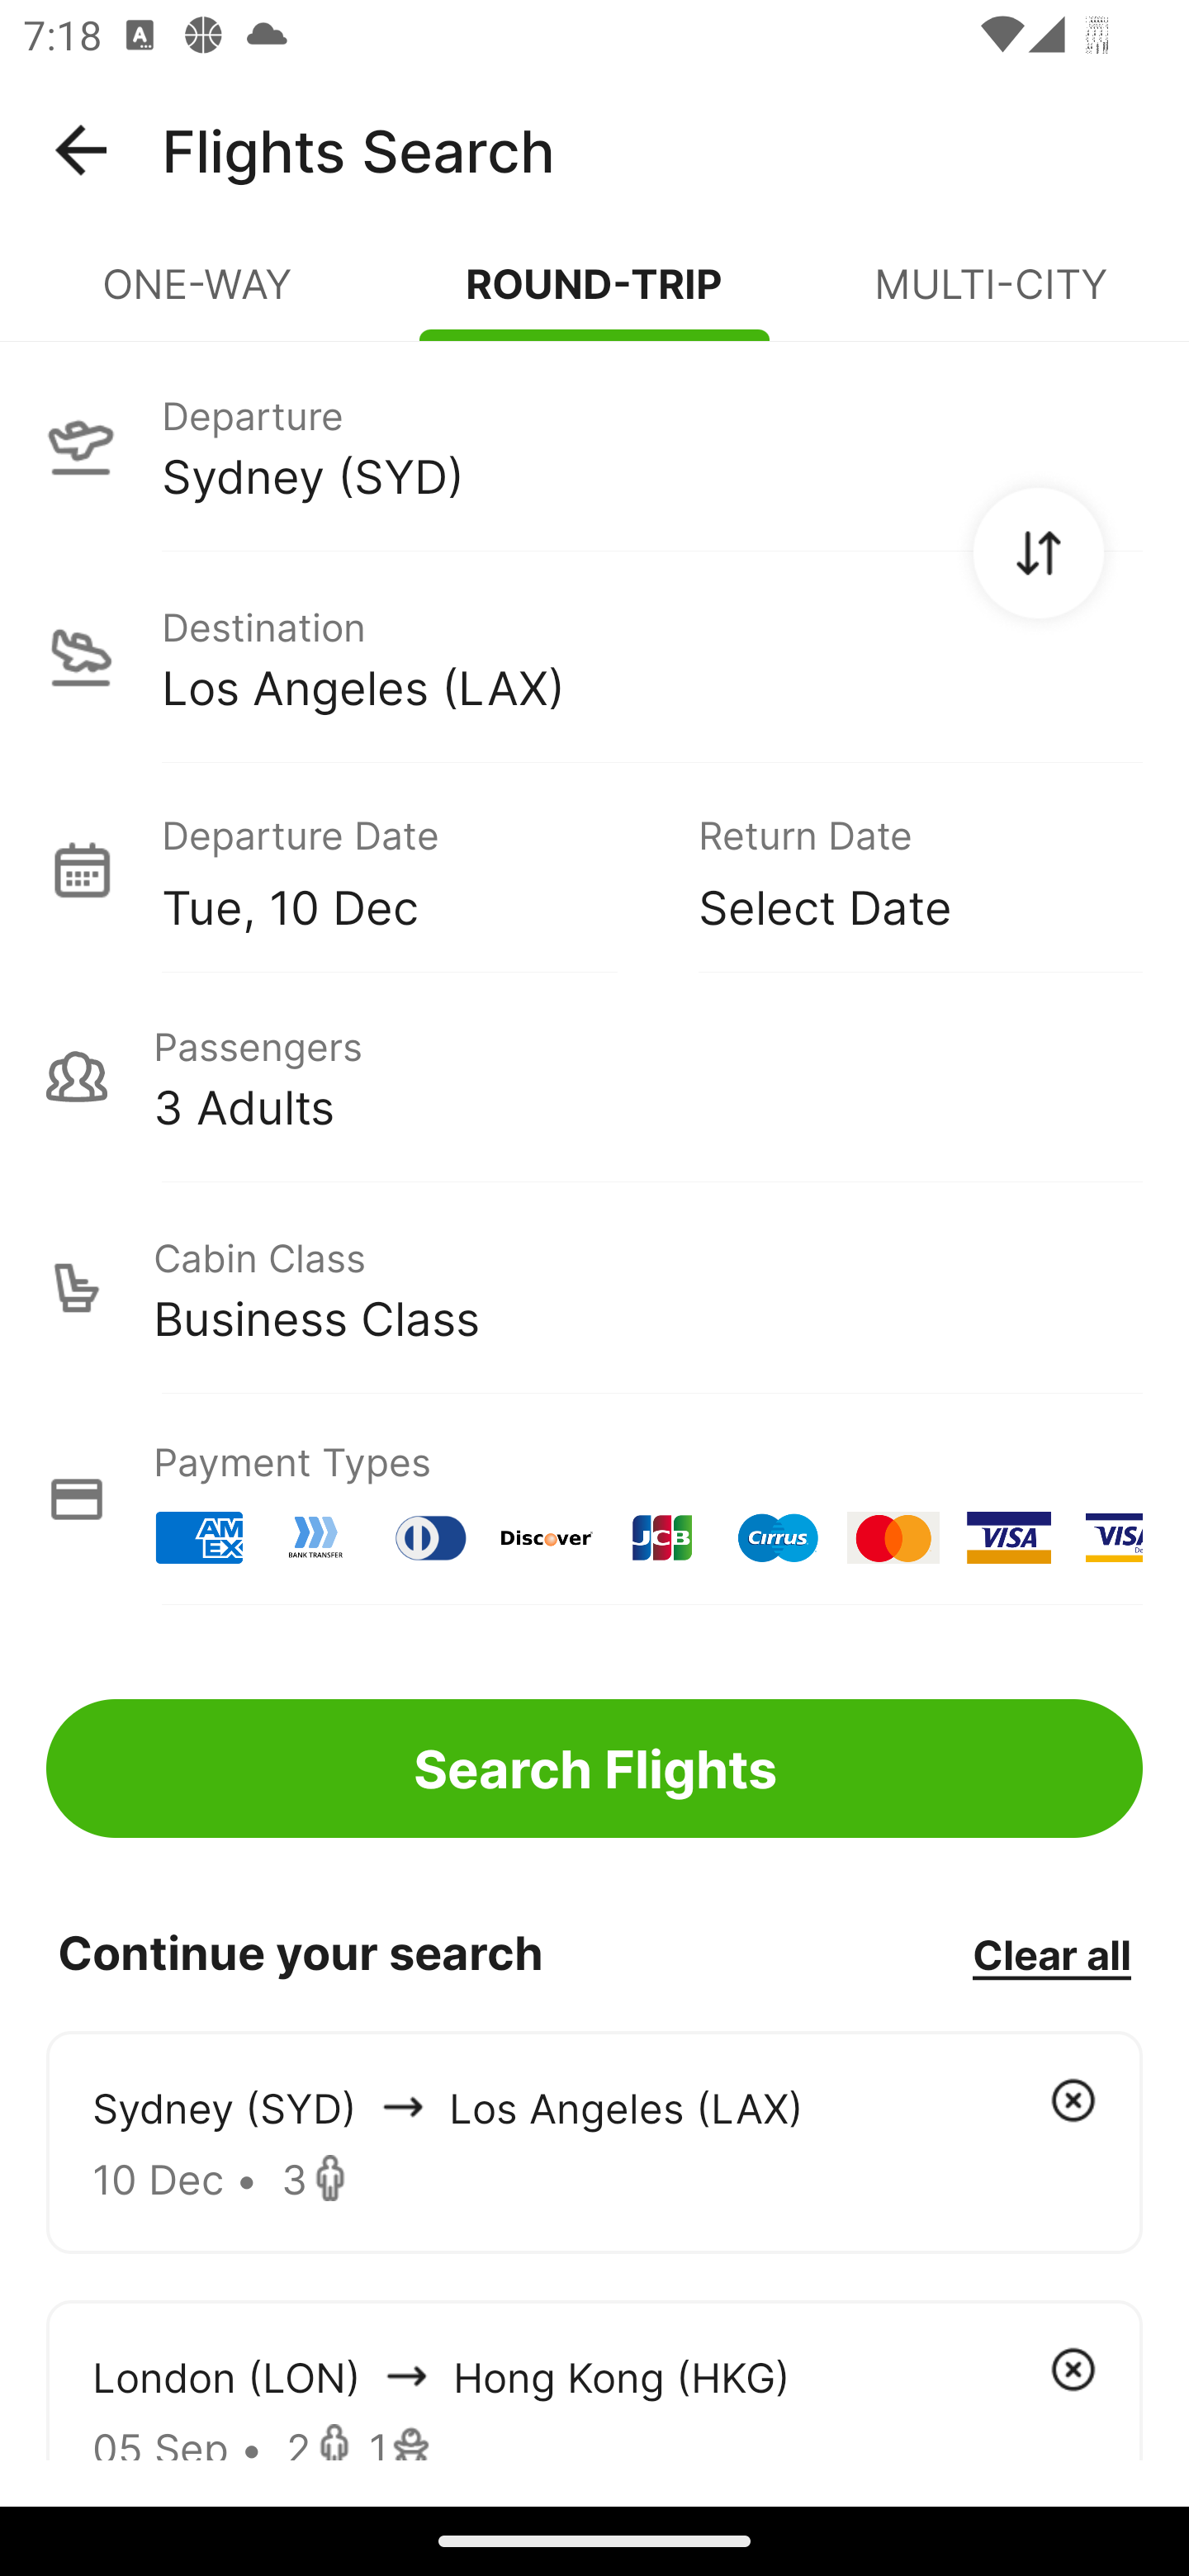 This screenshot has width=1189, height=2576. What do you see at coordinates (594, 1769) in the screenshot?
I see `Search Flights` at bounding box center [594, 1769].